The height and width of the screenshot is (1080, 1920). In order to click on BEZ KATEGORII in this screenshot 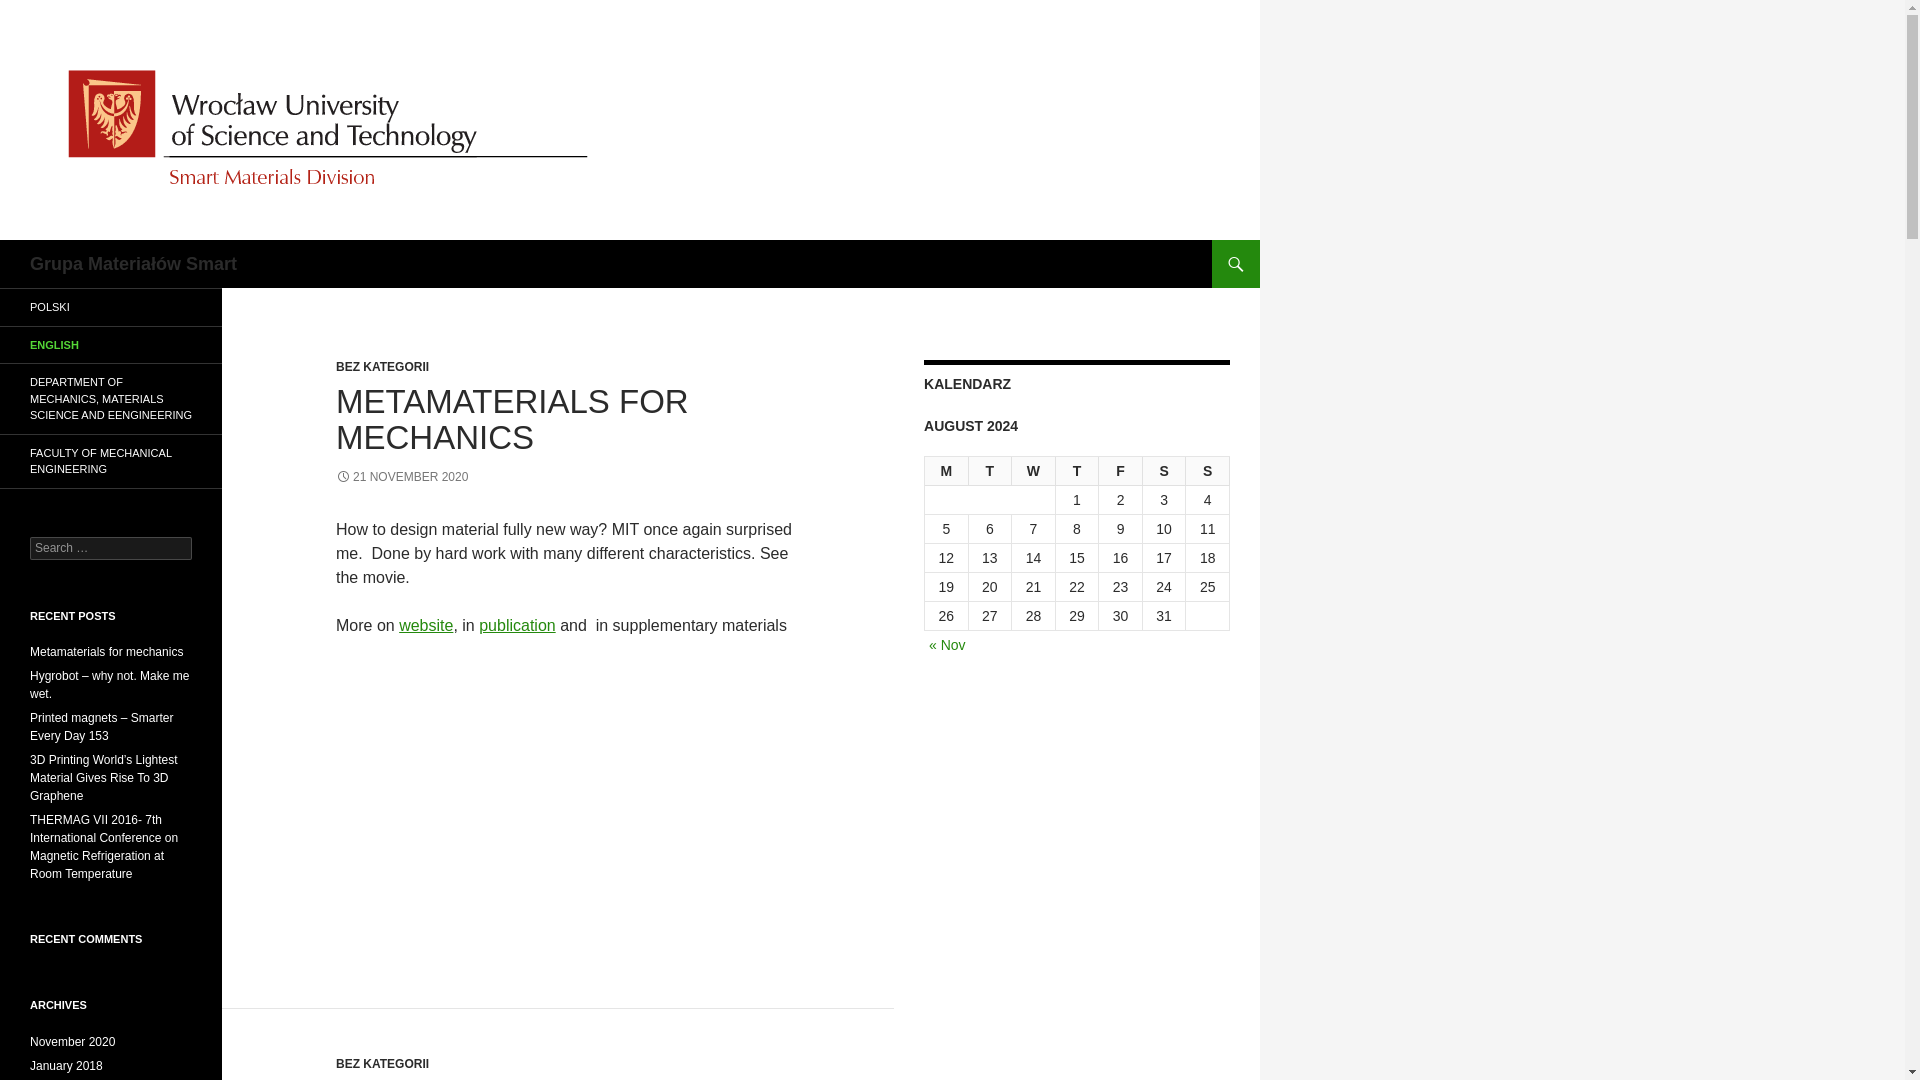, I will do `click(382, 1064)`.